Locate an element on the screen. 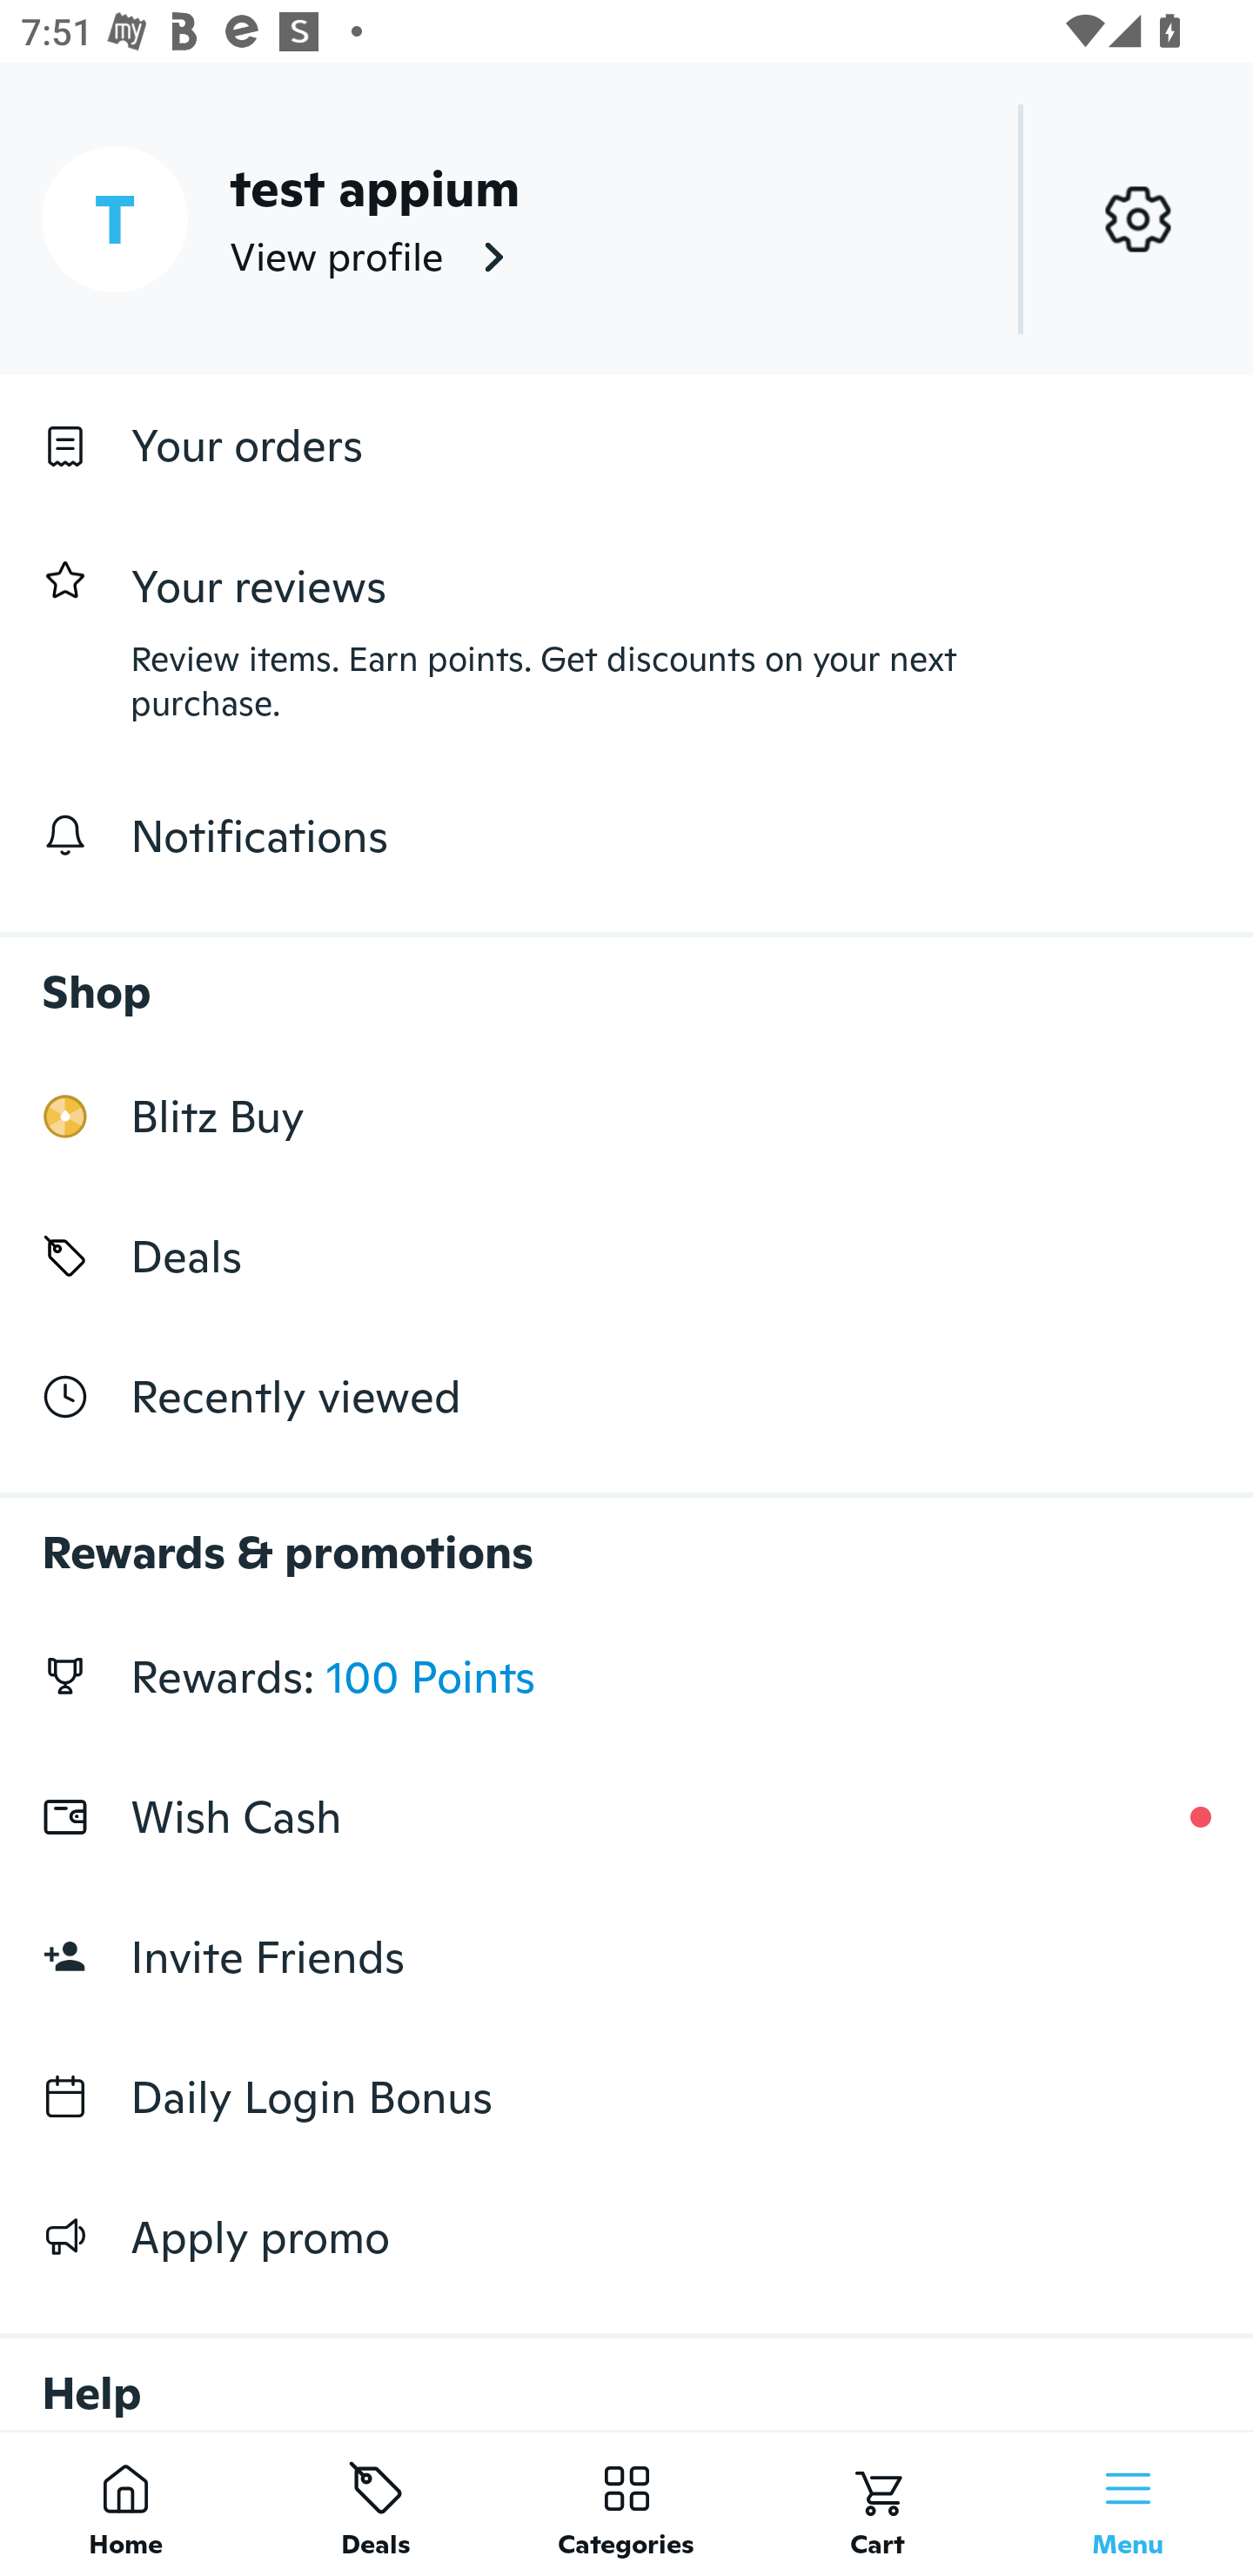  Deals is located at coordinates (626, 1255).